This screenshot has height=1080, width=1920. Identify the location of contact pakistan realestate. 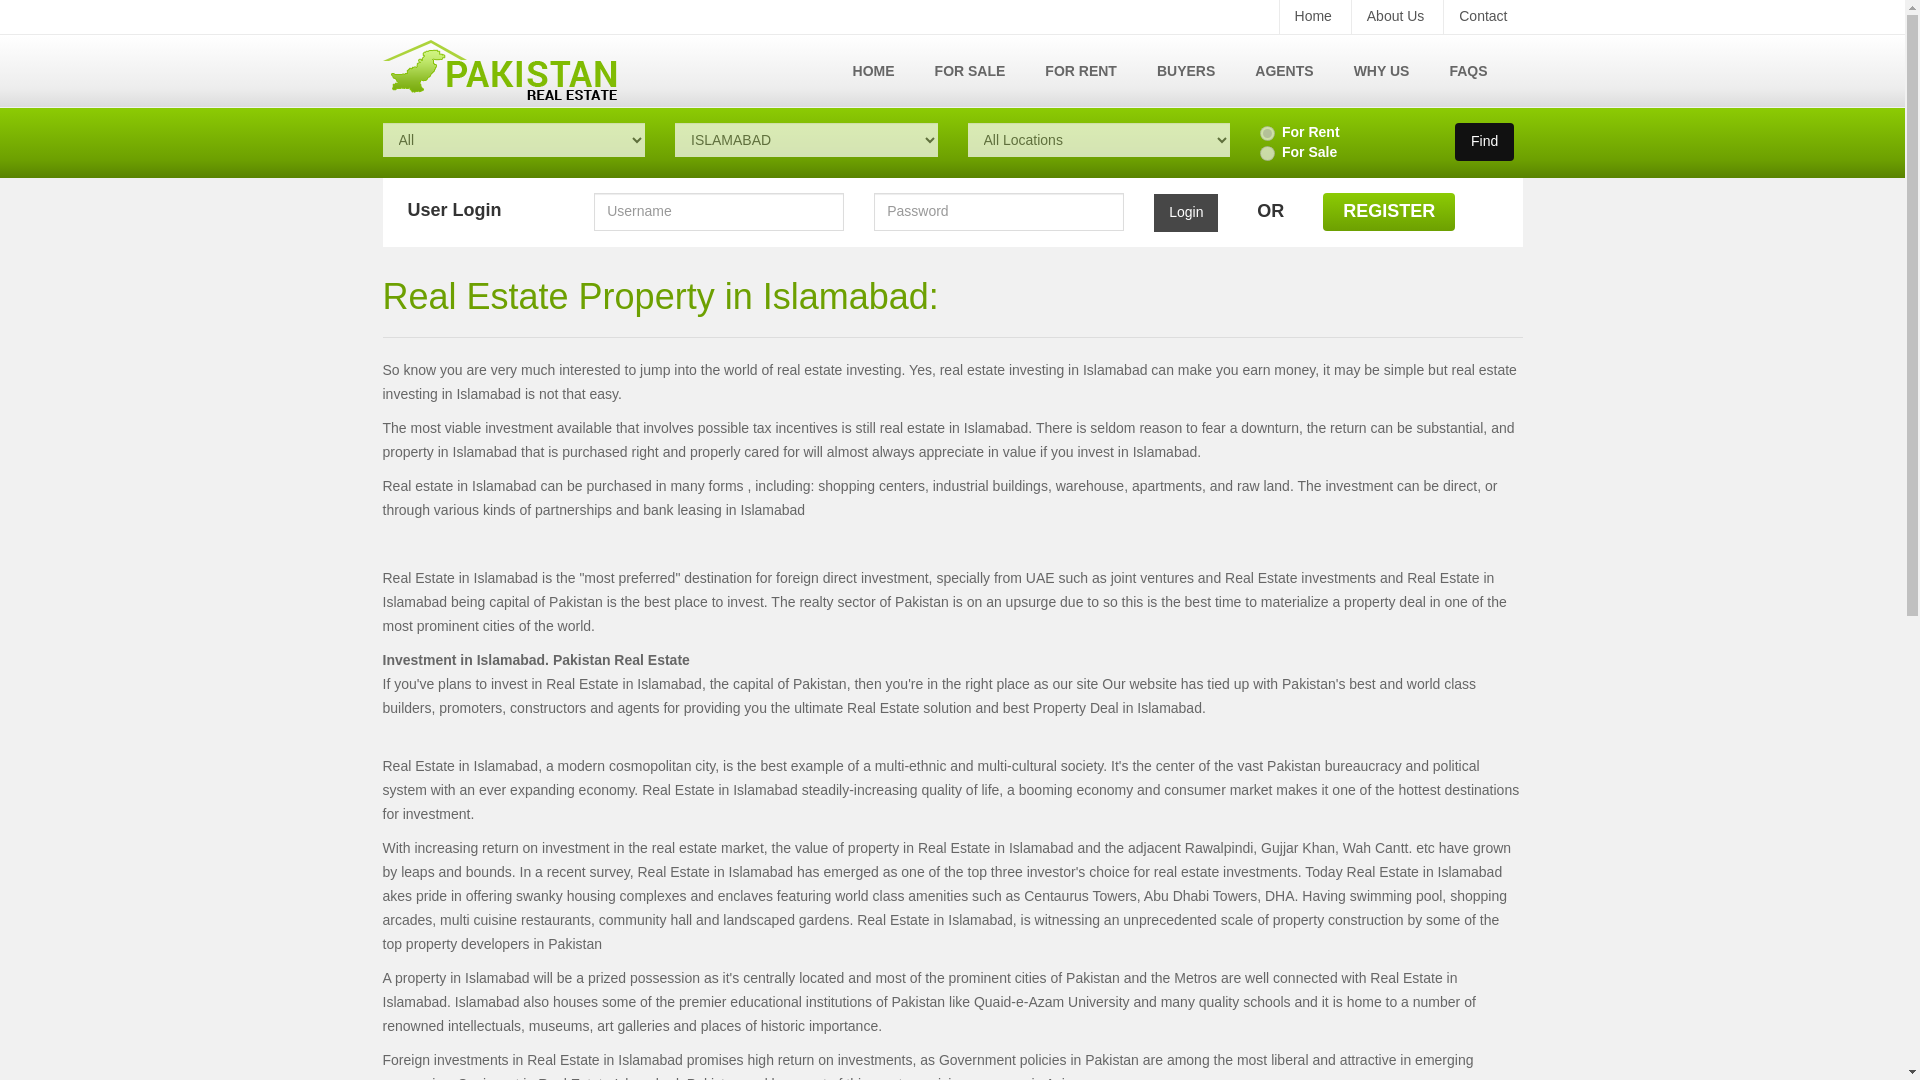
(1482, 16).